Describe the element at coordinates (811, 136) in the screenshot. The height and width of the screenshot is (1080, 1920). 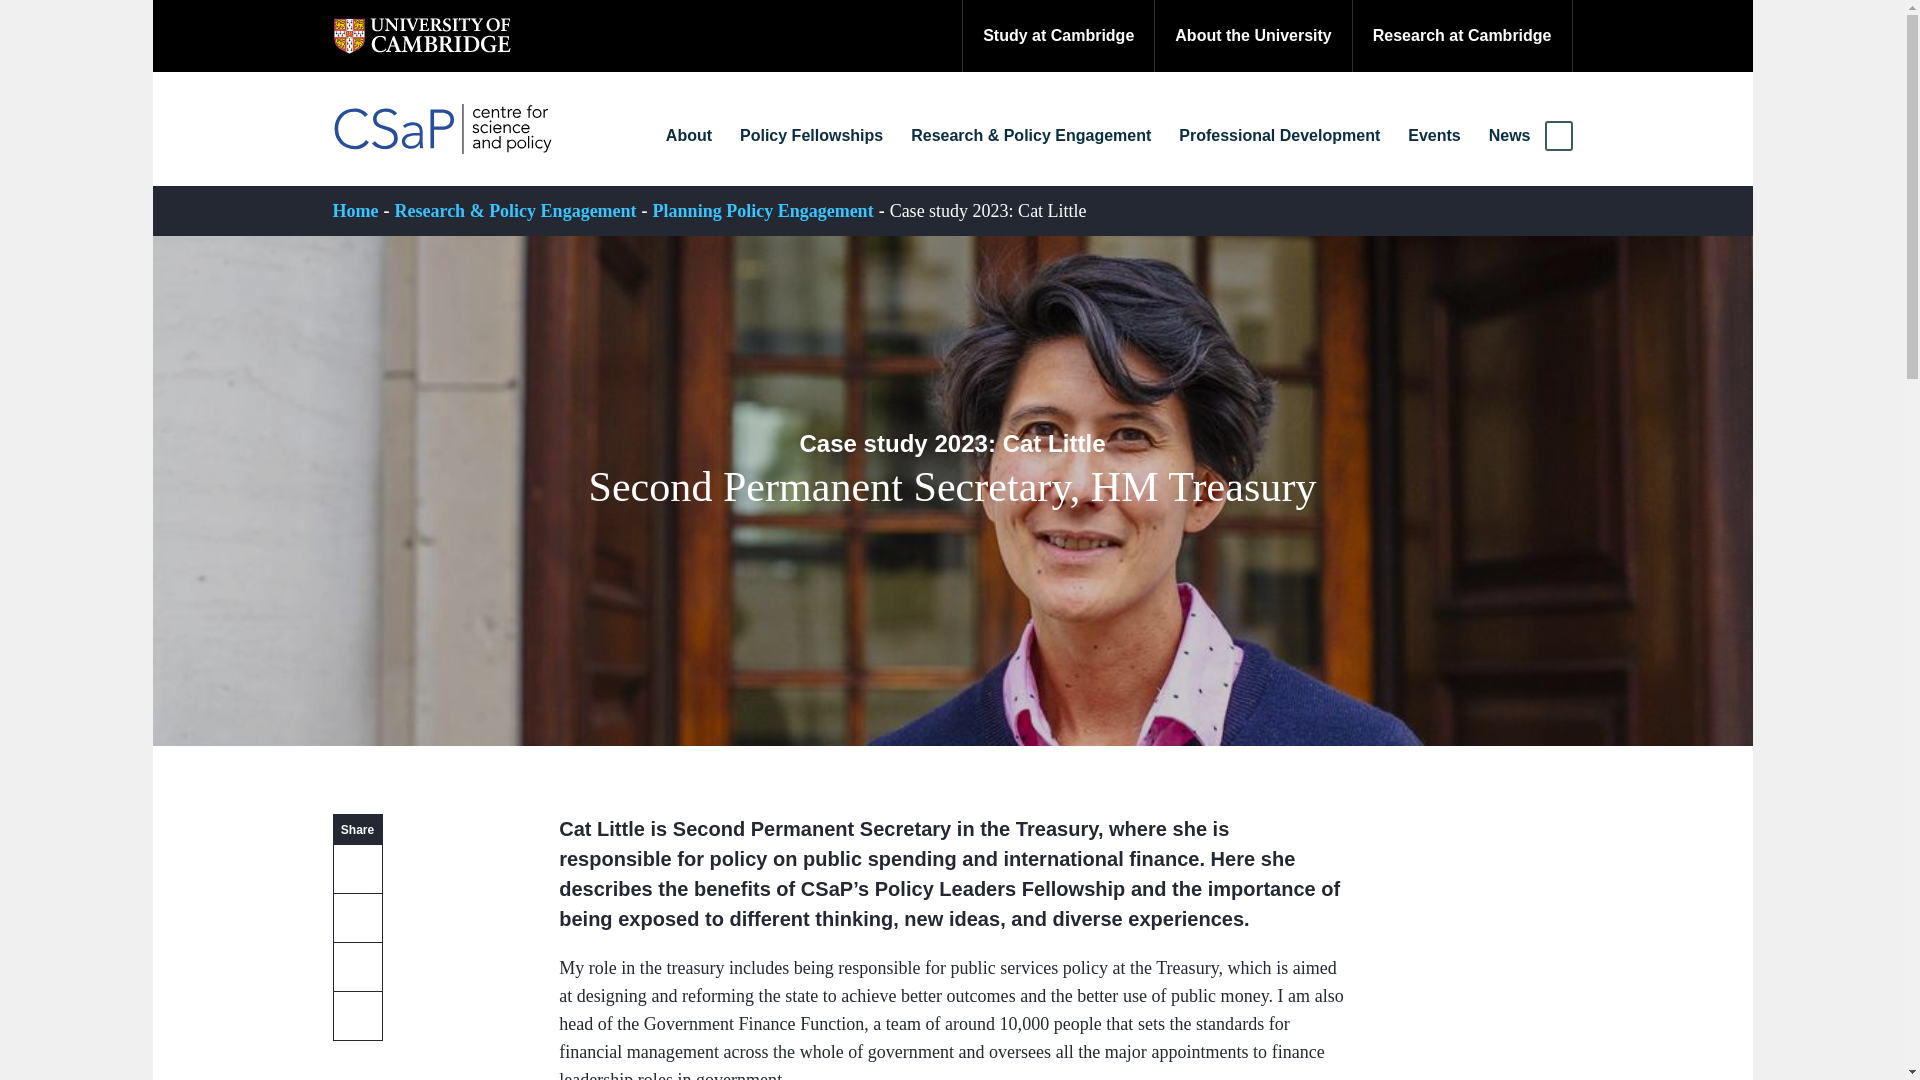
I see `Policy Fellowships` at that location.